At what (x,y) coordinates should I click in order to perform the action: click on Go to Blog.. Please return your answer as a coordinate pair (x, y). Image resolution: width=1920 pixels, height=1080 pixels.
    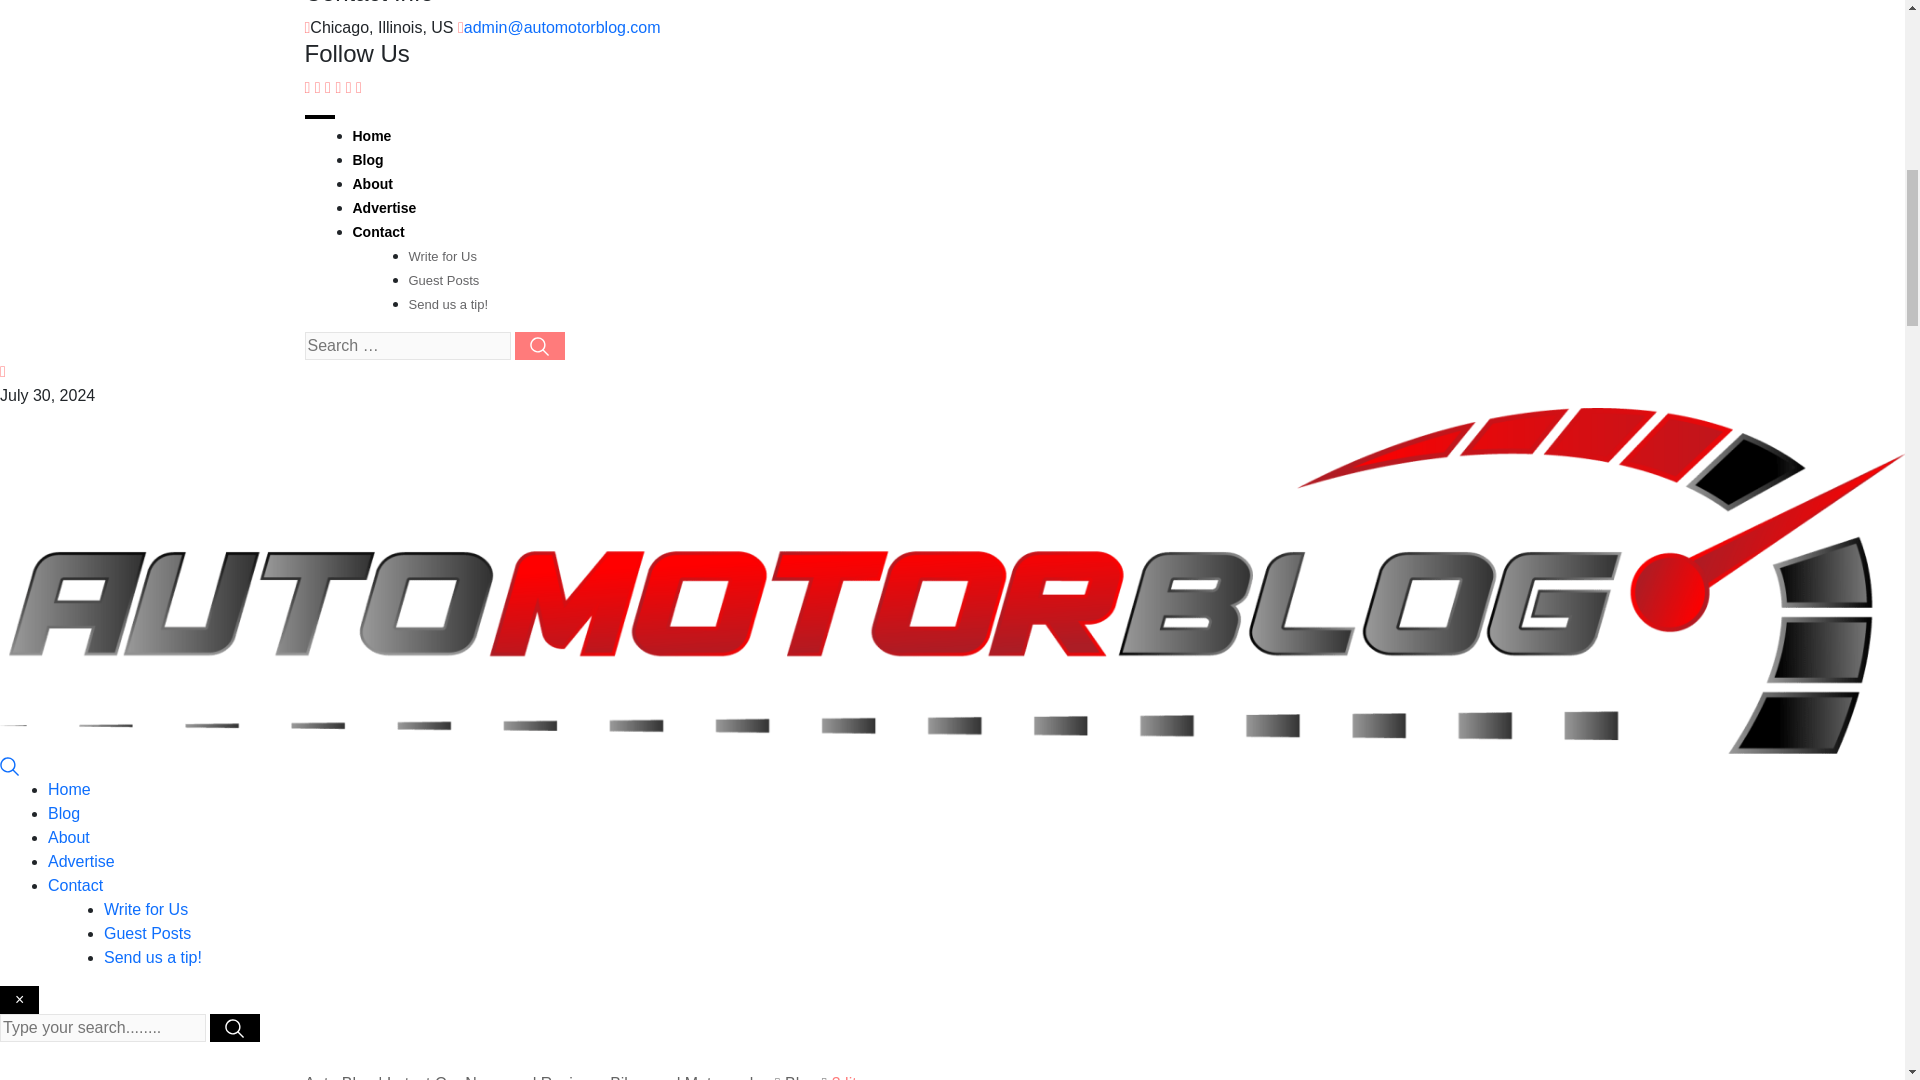
    Looking at the image, I should click on (801, 1077).